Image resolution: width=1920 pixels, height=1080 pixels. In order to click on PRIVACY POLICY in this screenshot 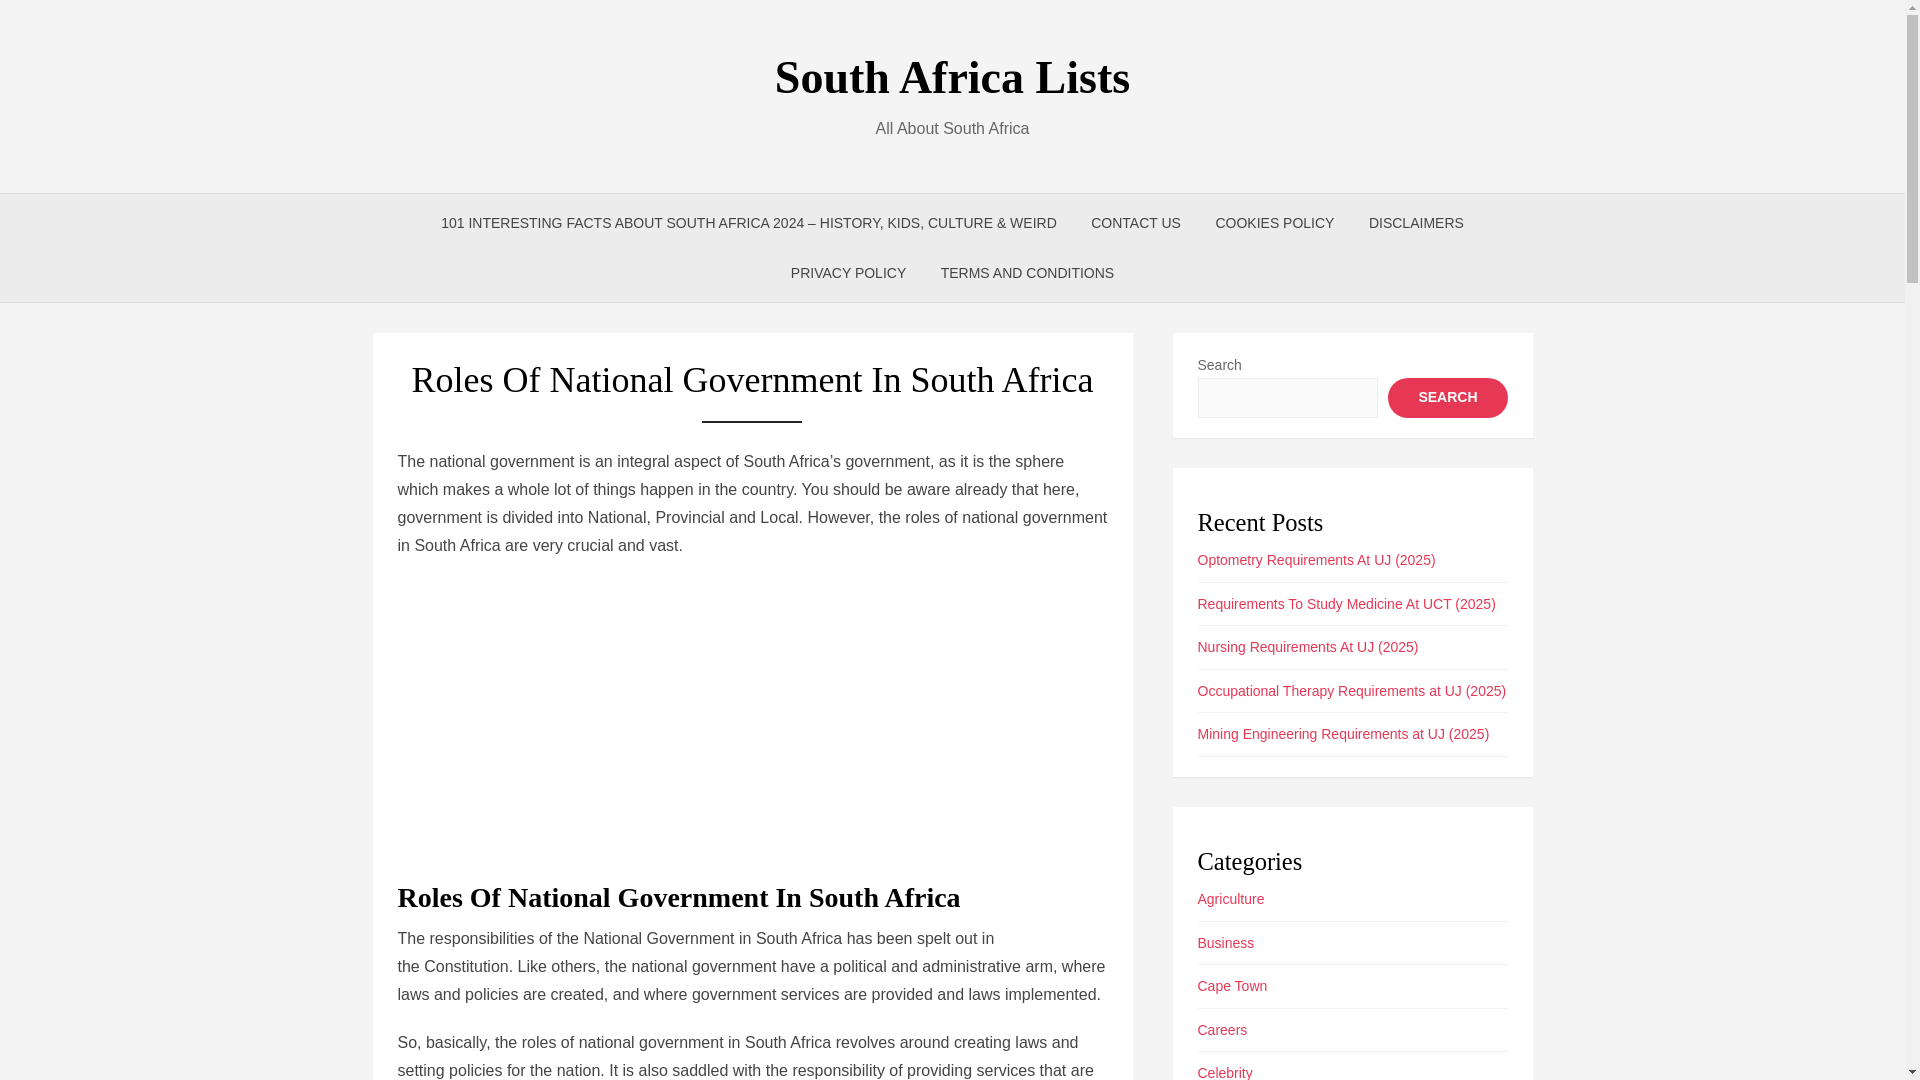, I will do `click(848, 273)`.